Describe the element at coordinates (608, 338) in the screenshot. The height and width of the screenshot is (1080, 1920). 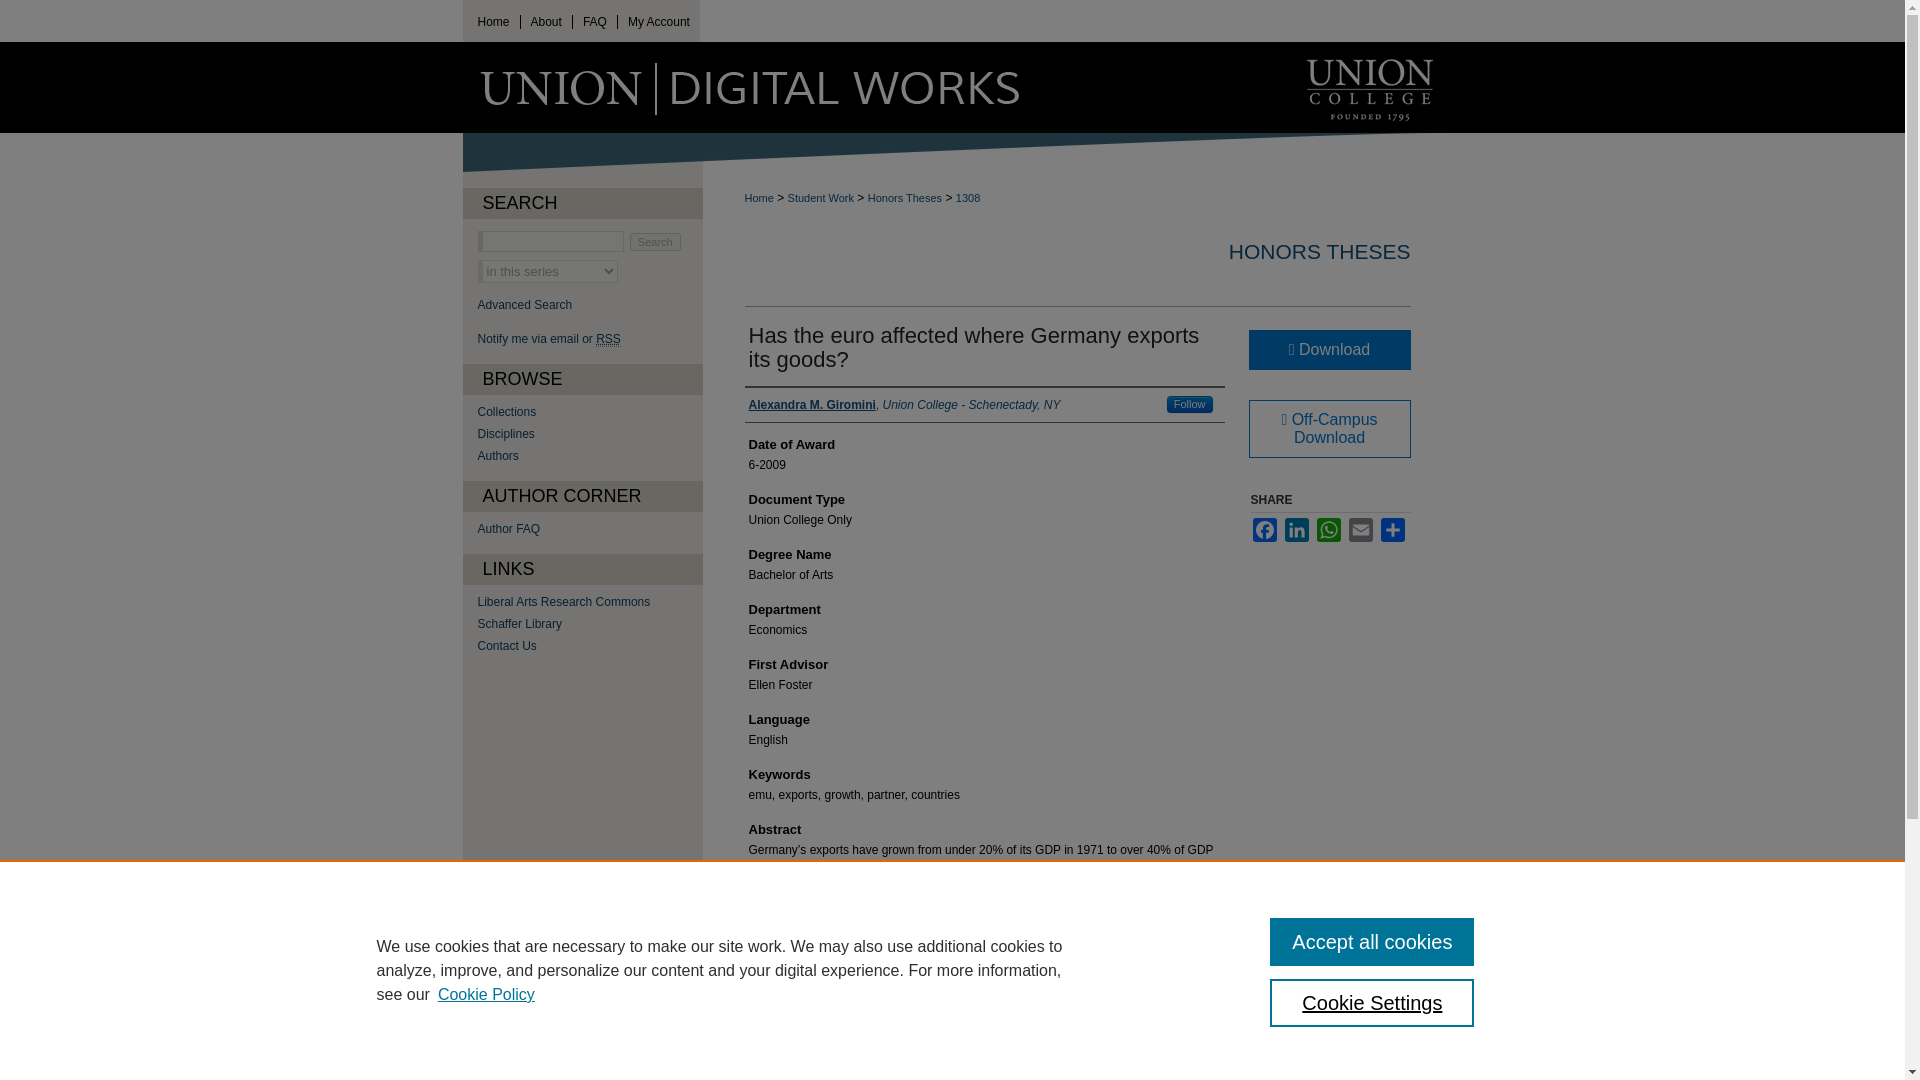
I see `Really Simple Syndication` at that location.